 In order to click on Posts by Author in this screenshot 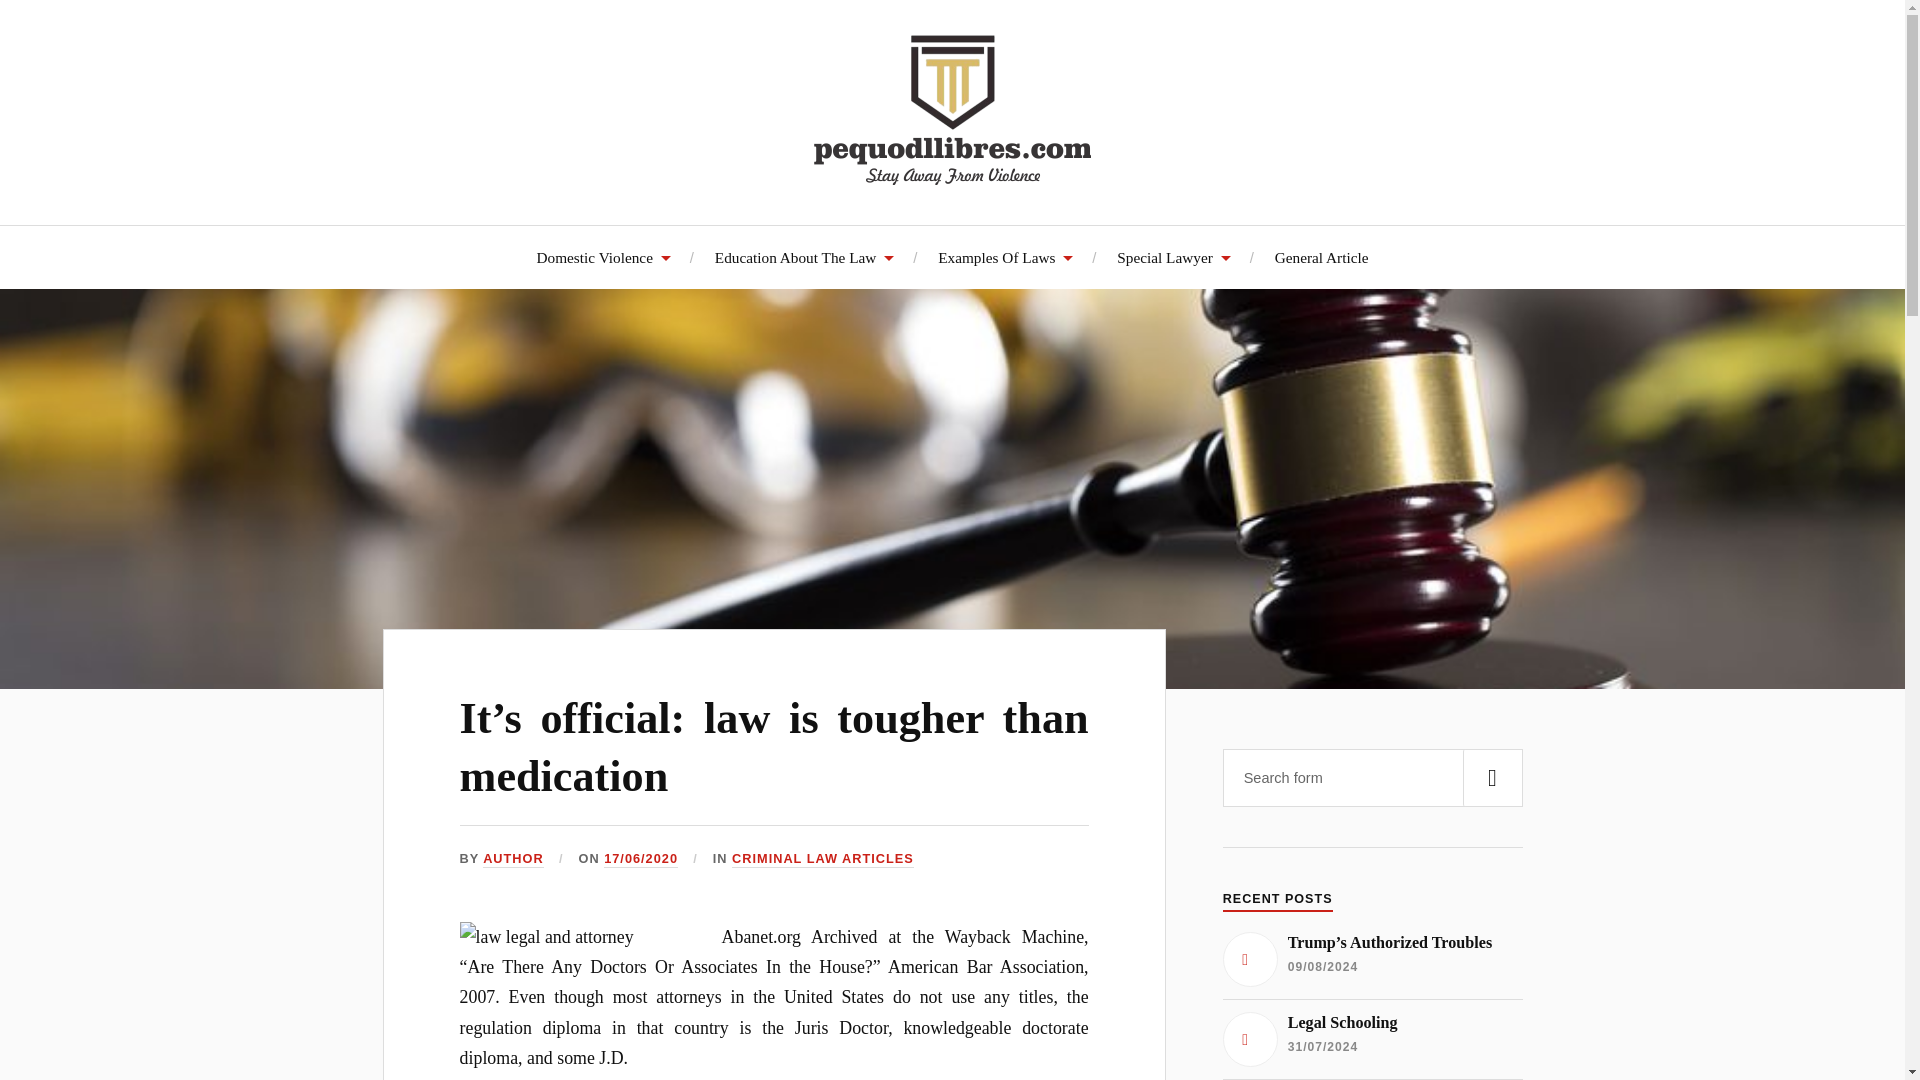, I will do `click(513, 860)`.